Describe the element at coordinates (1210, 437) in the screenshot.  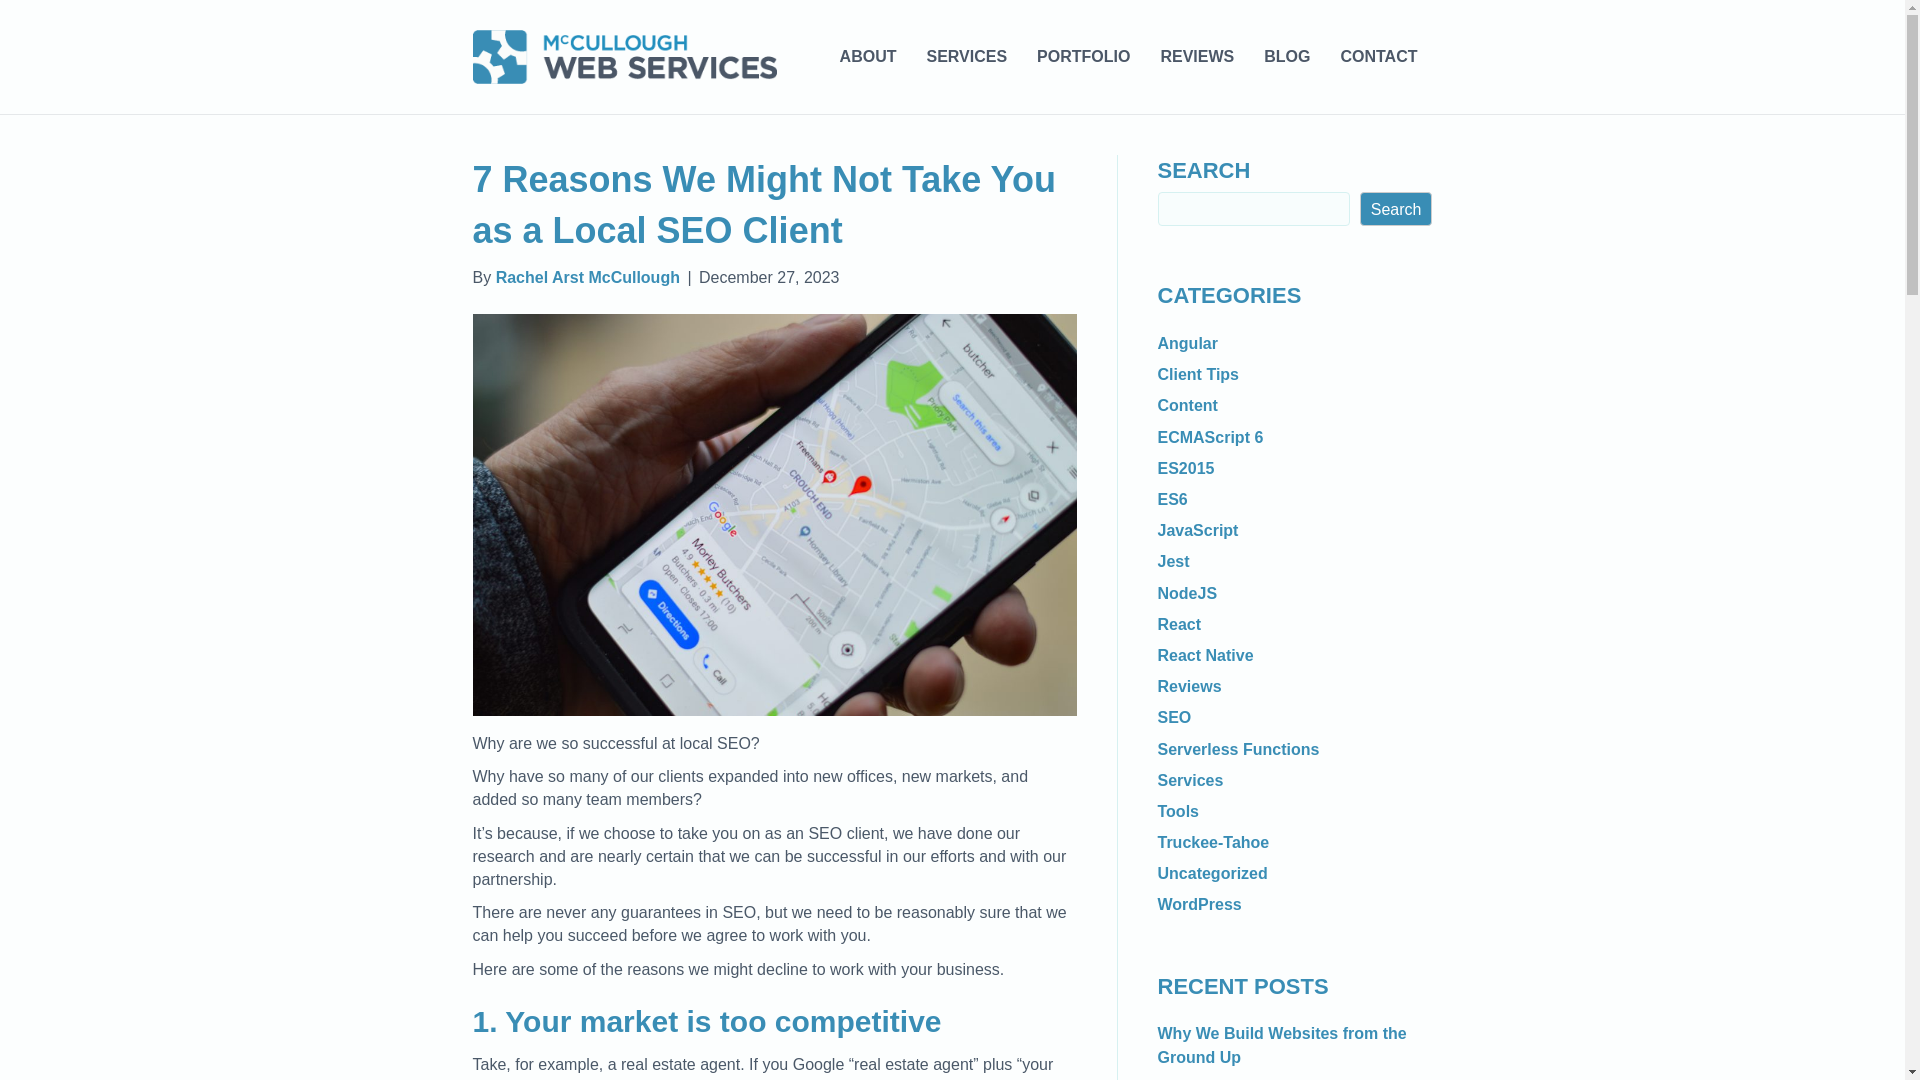
I see `ECMAScript 6` at that location.